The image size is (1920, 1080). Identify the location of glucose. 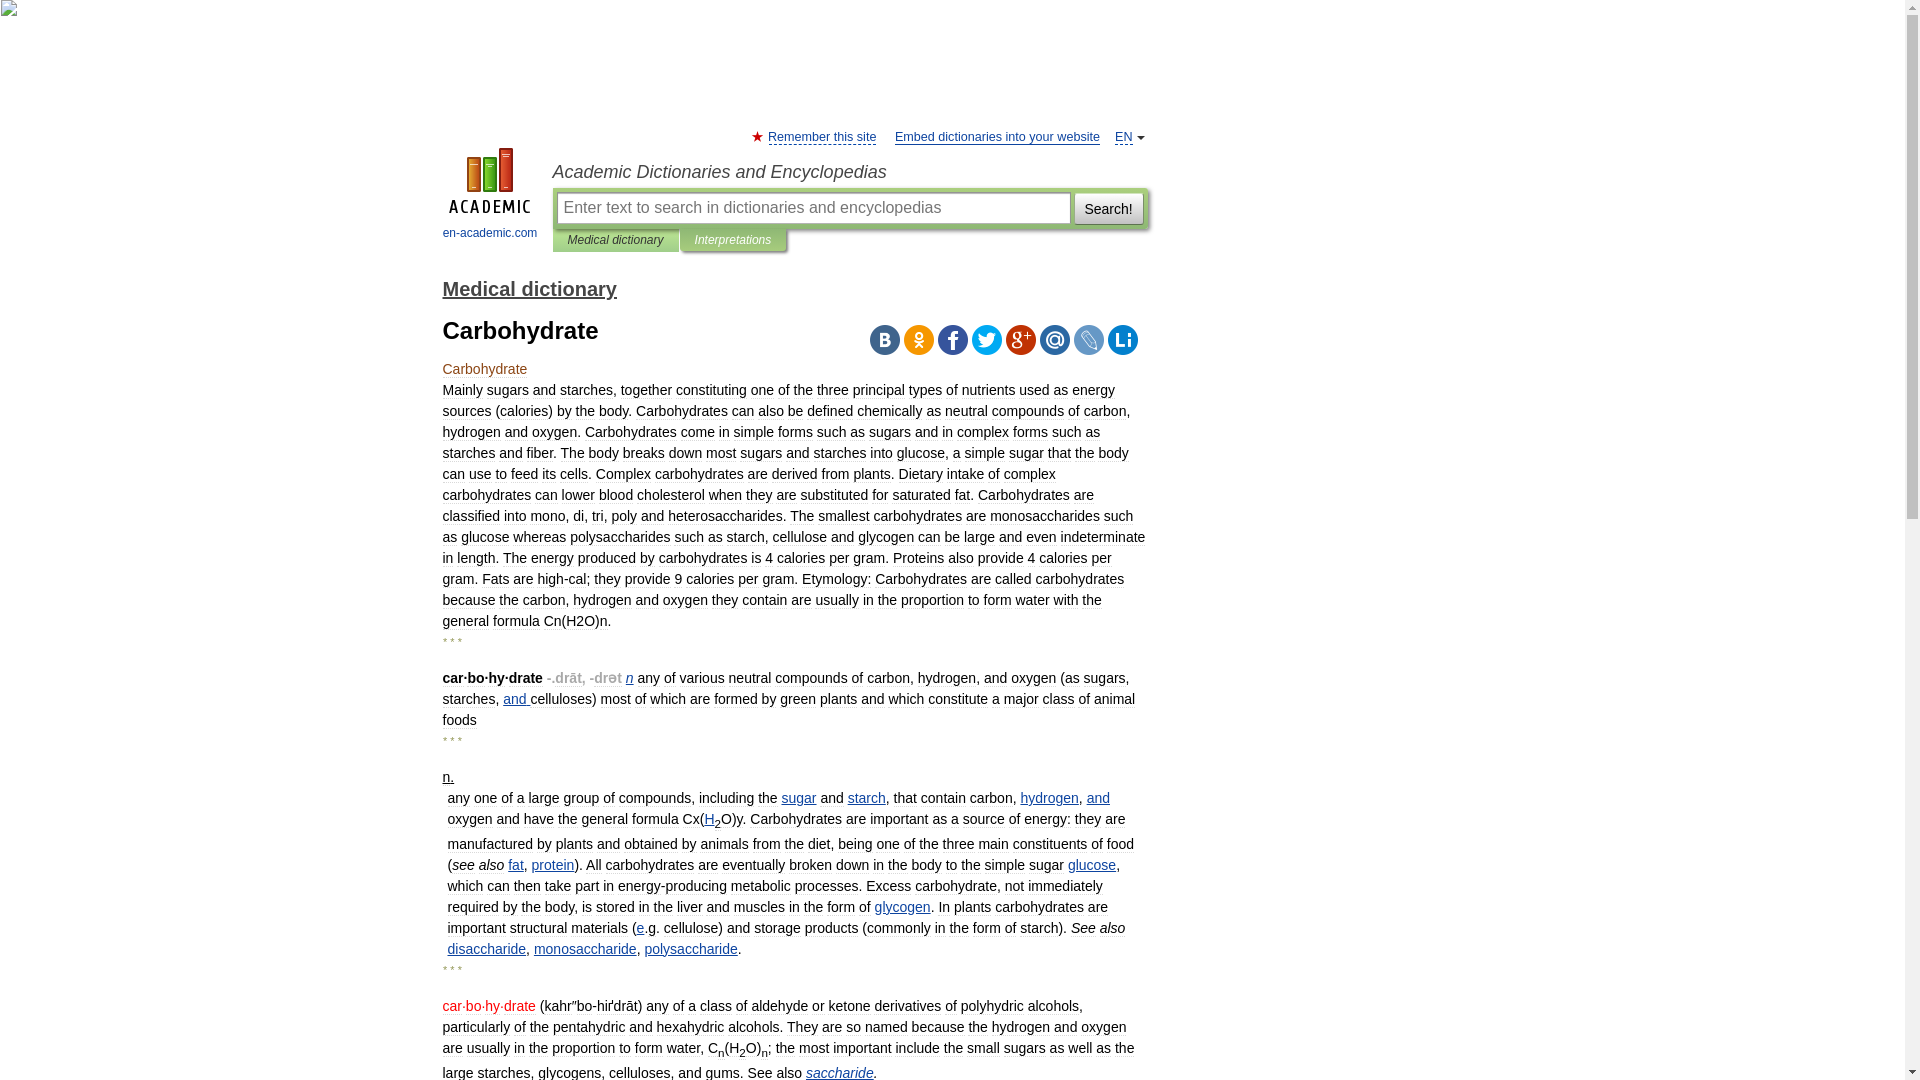
(1091, 864).